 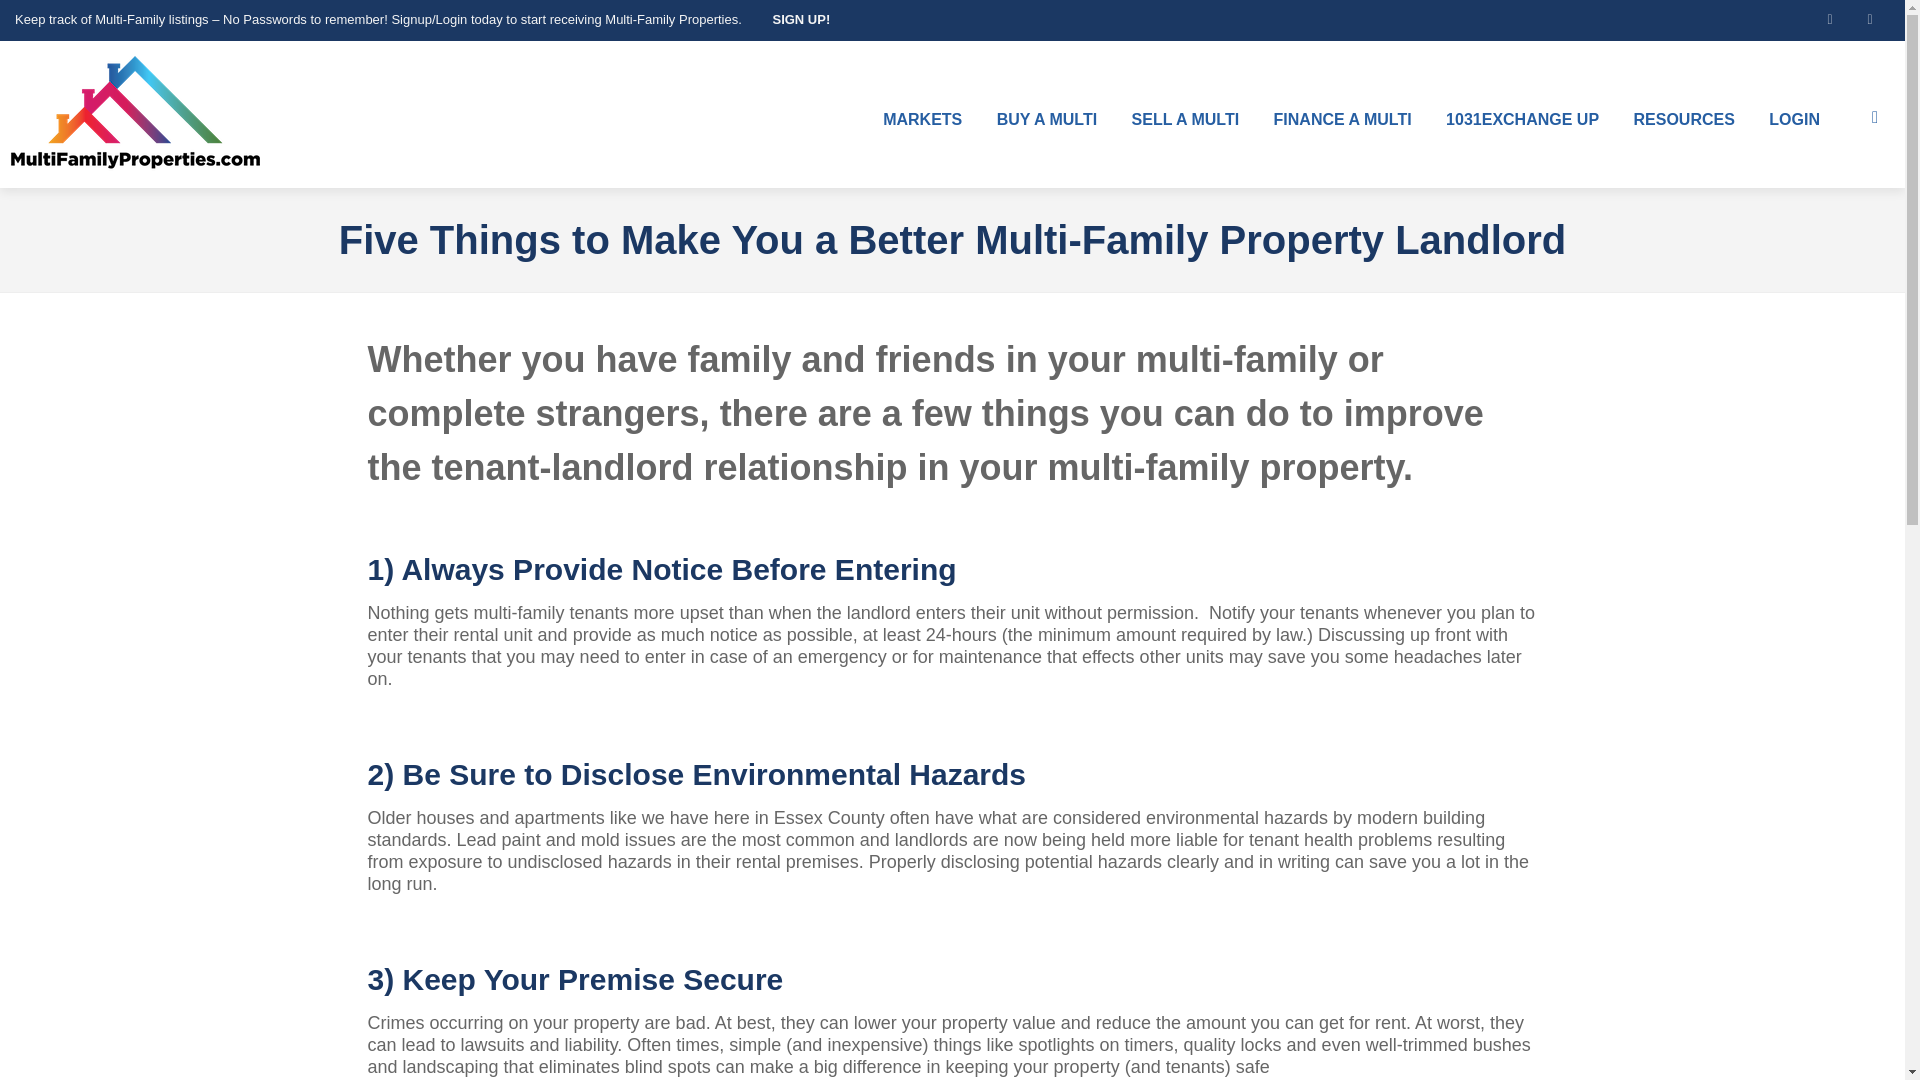 What do you see at coordinates (1684, 120) in the screenshot?
I see `RESOURCES` at bounding box center [1684, 120].